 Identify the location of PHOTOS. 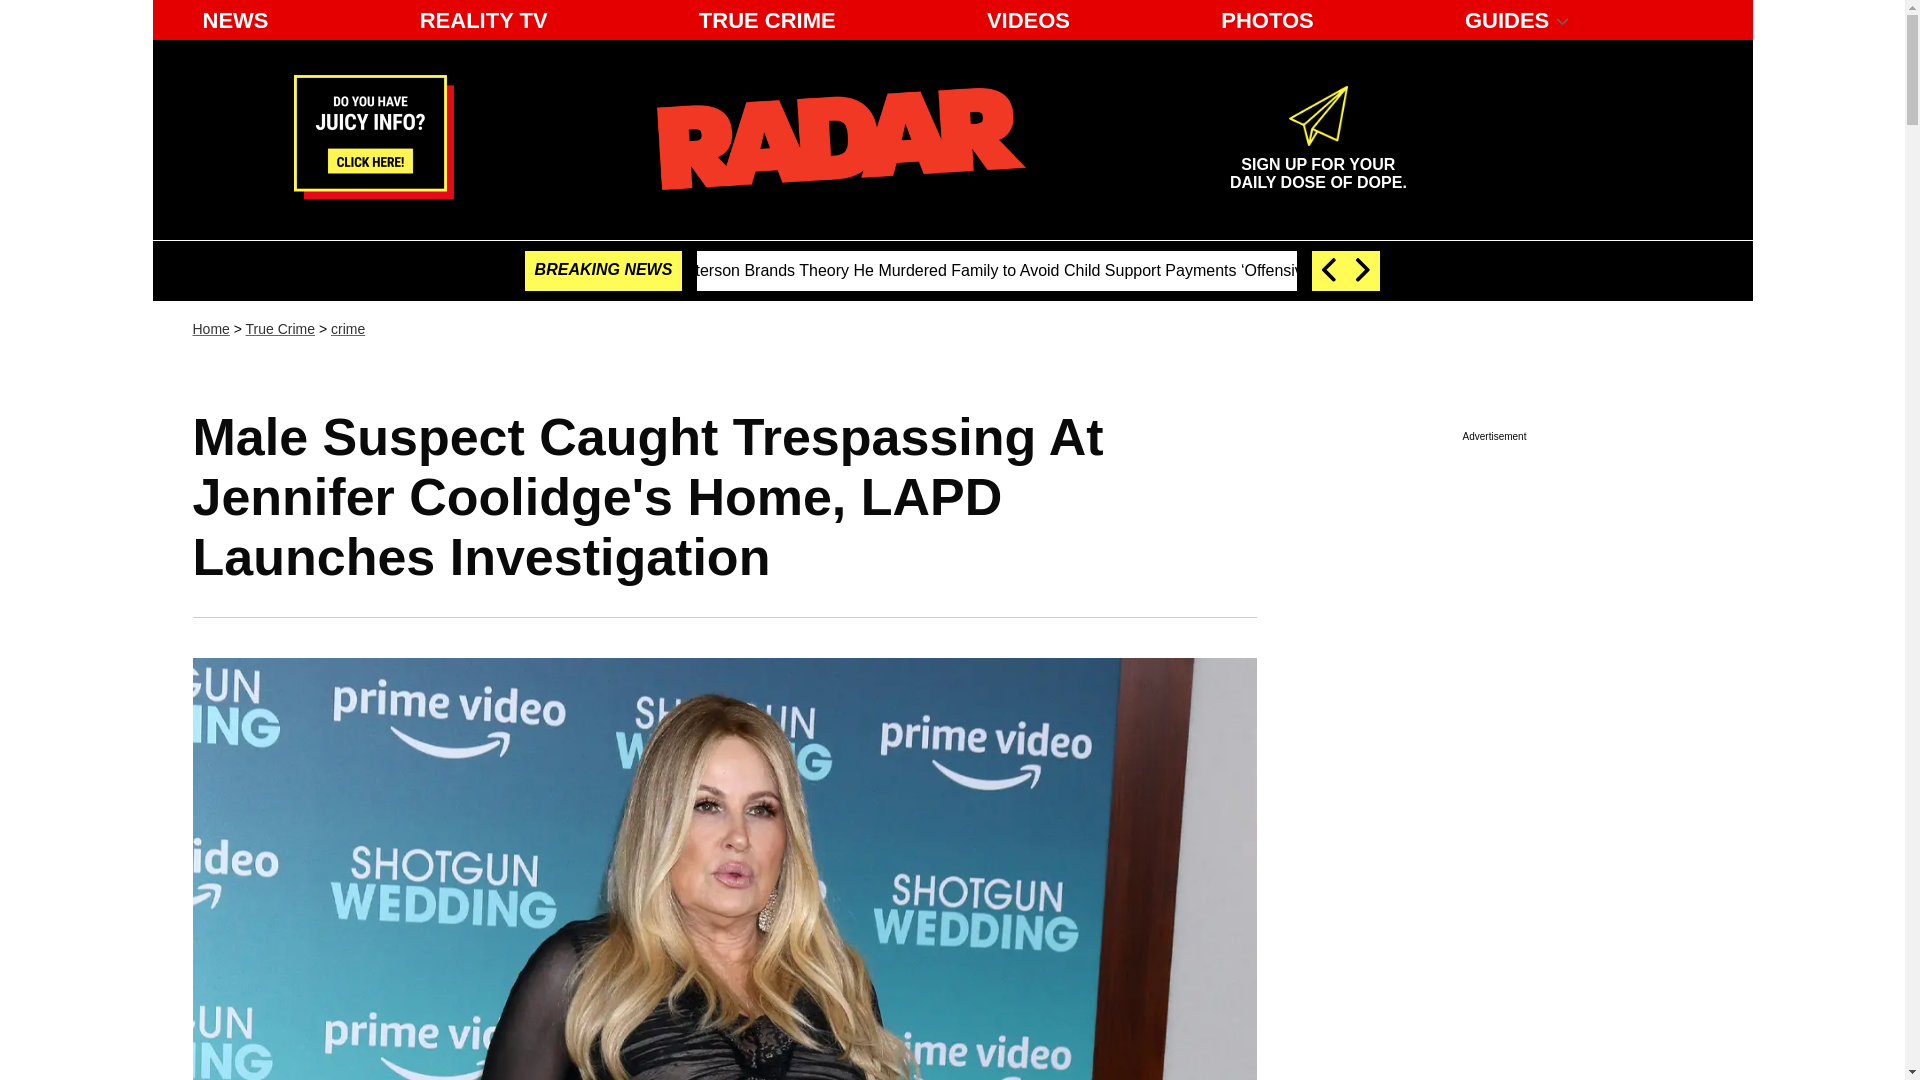
(1268, 20).